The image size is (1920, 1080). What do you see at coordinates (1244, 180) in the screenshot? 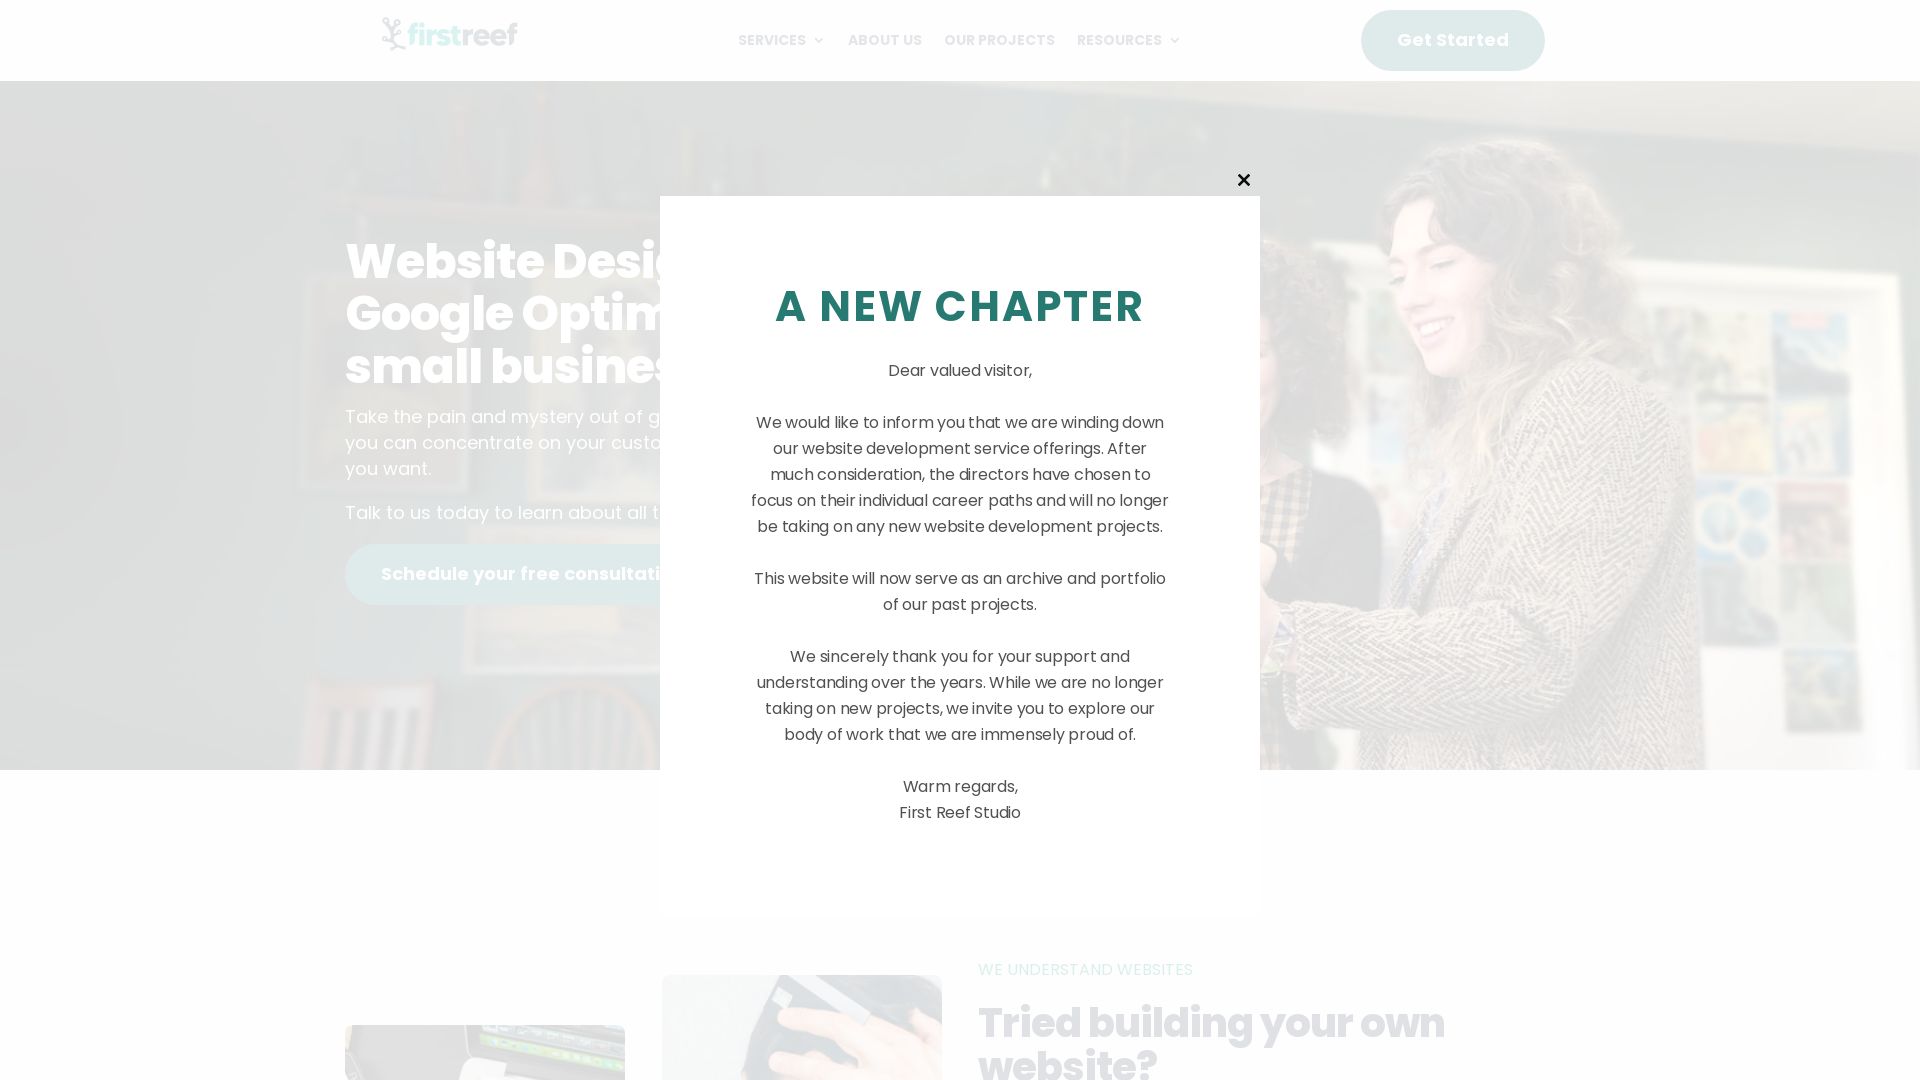
I see `Close this module` at bounding box center [1244, 180].